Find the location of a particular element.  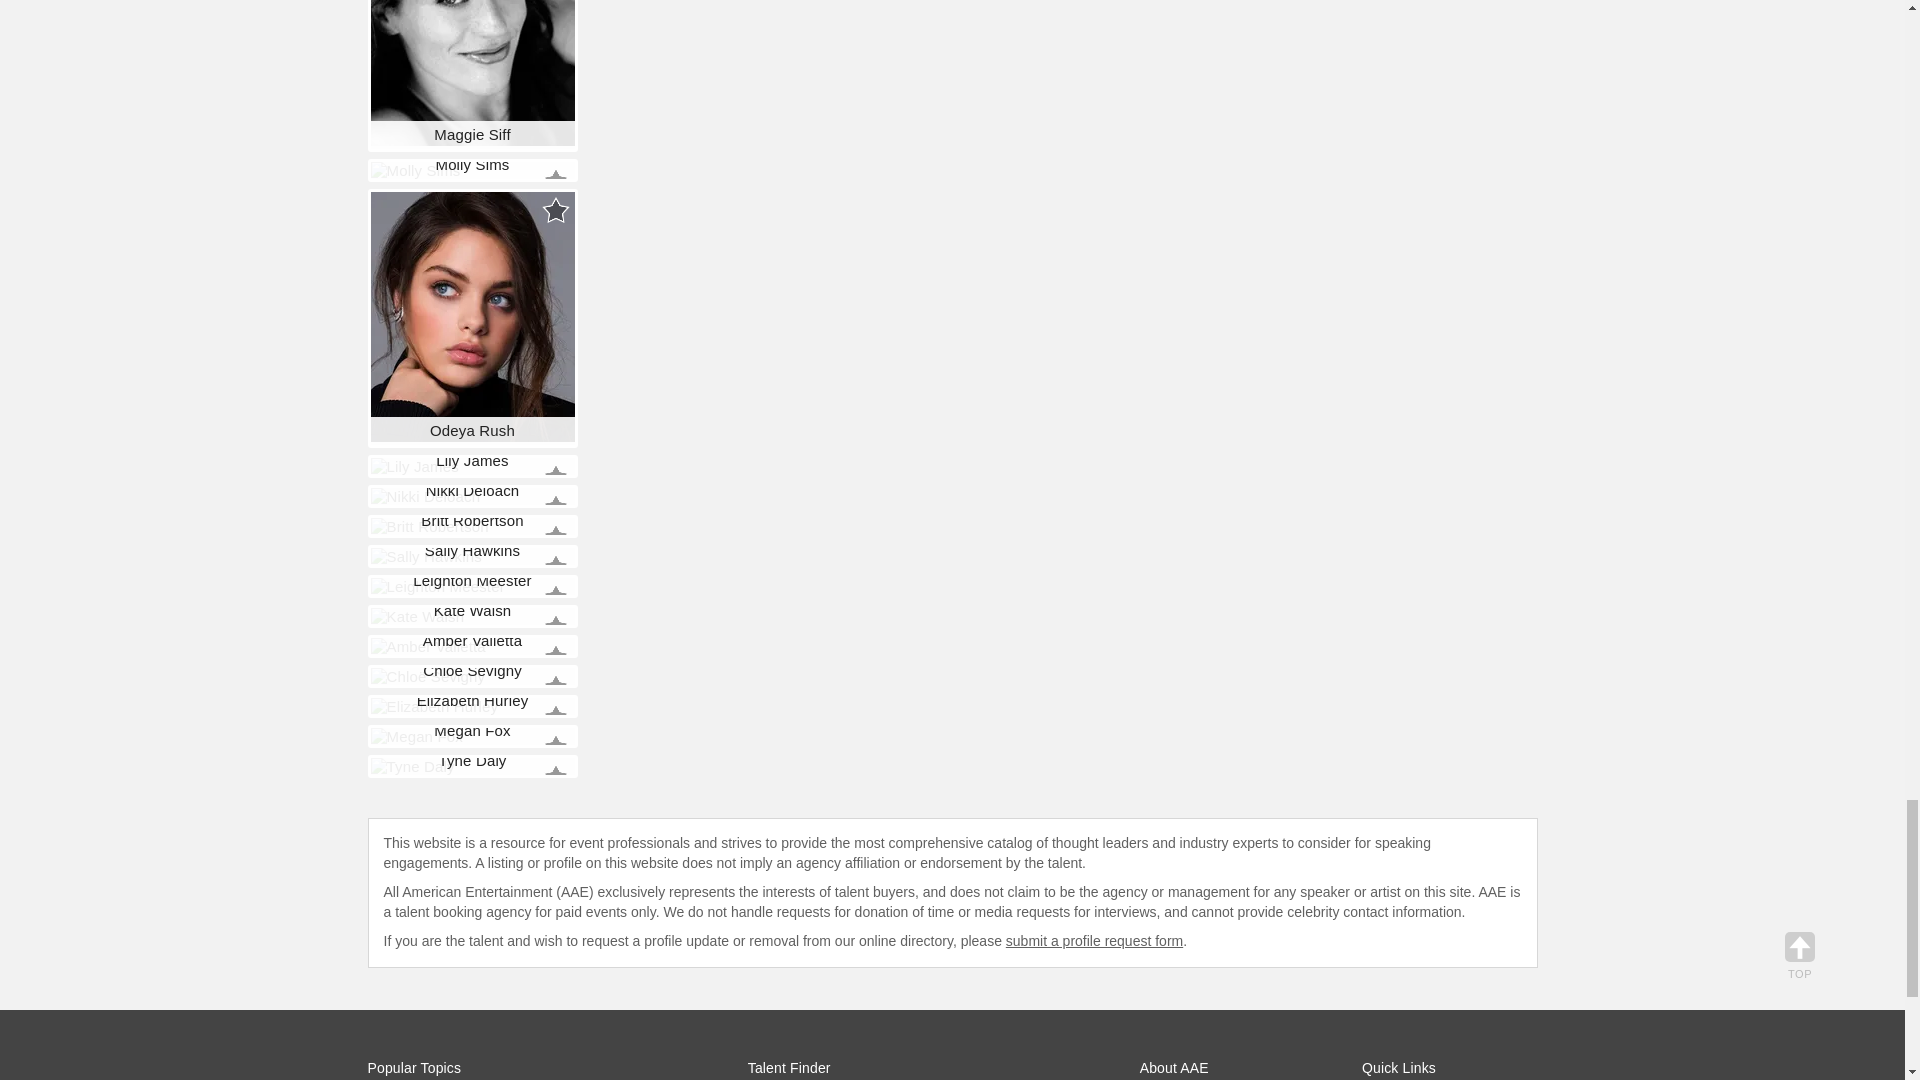

Lily James is located at coordinates (414, 466).